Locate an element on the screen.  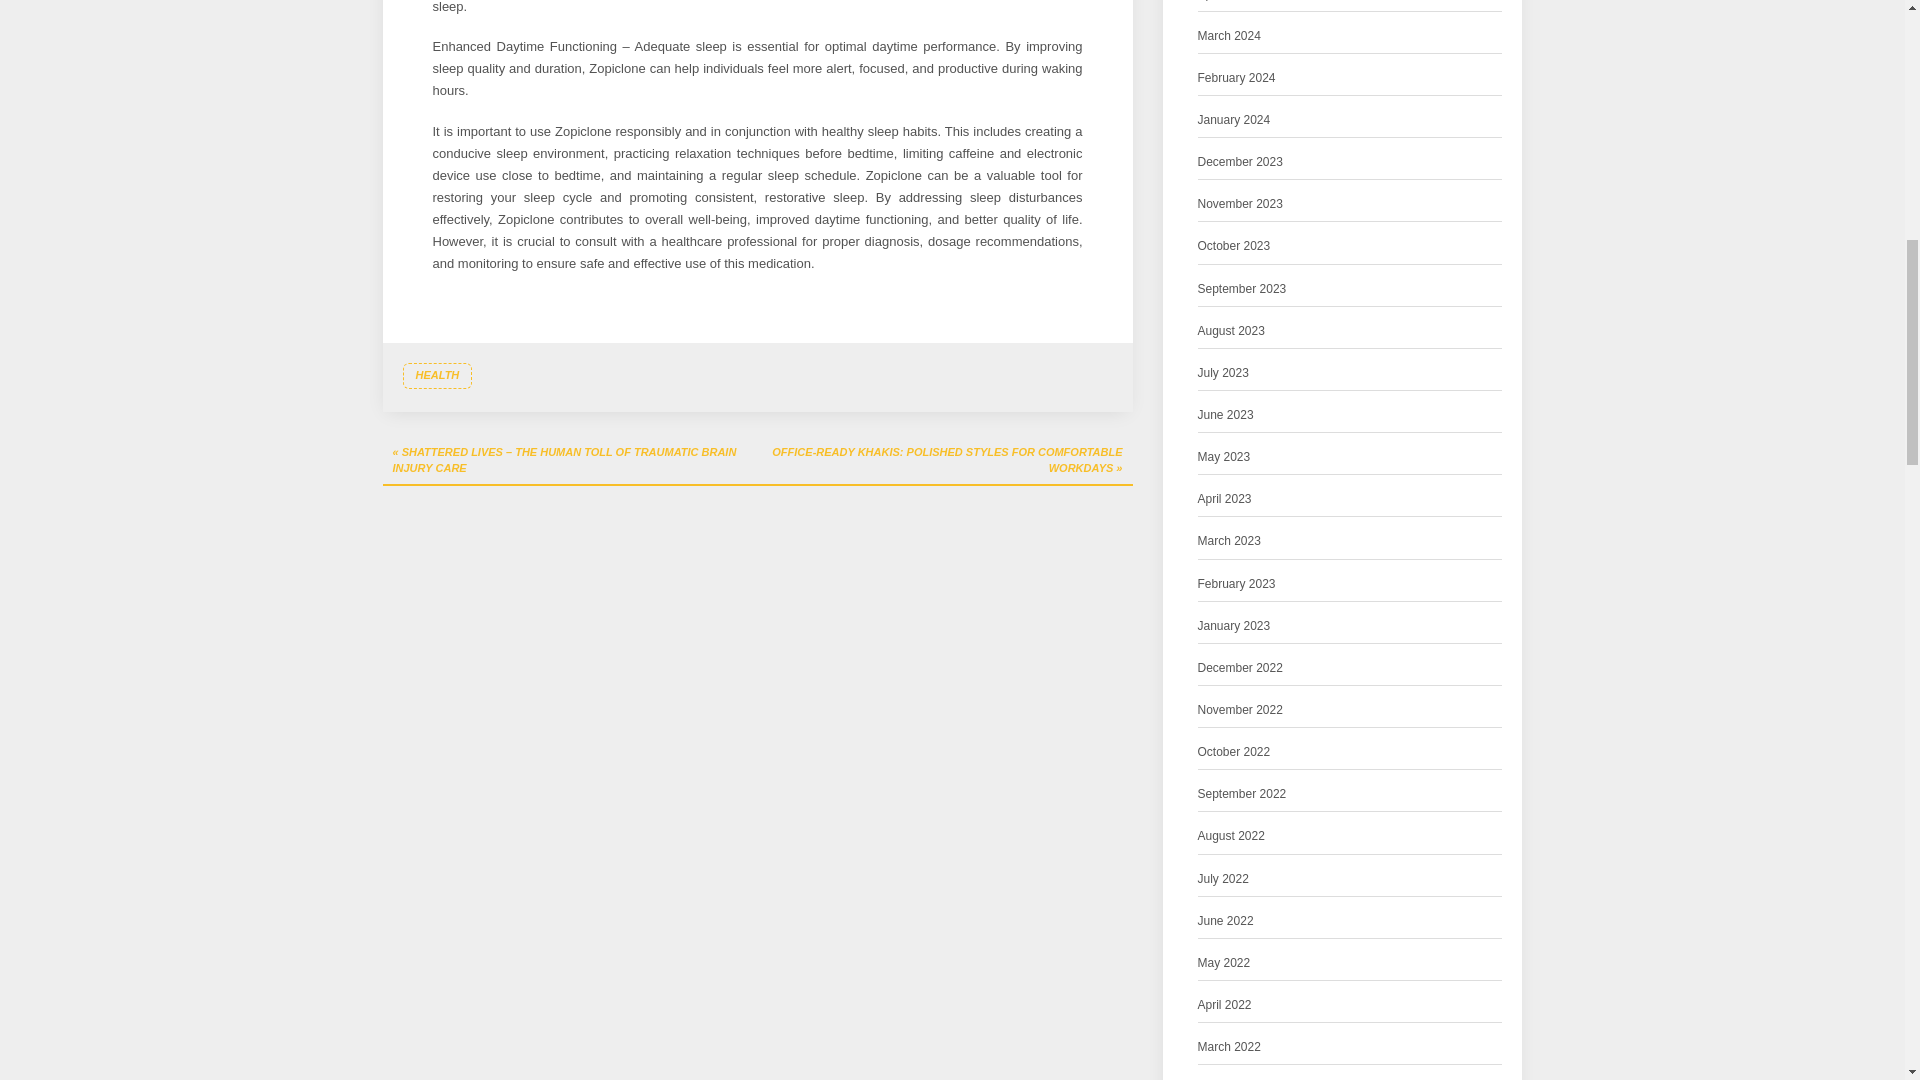
June 2023 is located at coordinates (1226, 415).